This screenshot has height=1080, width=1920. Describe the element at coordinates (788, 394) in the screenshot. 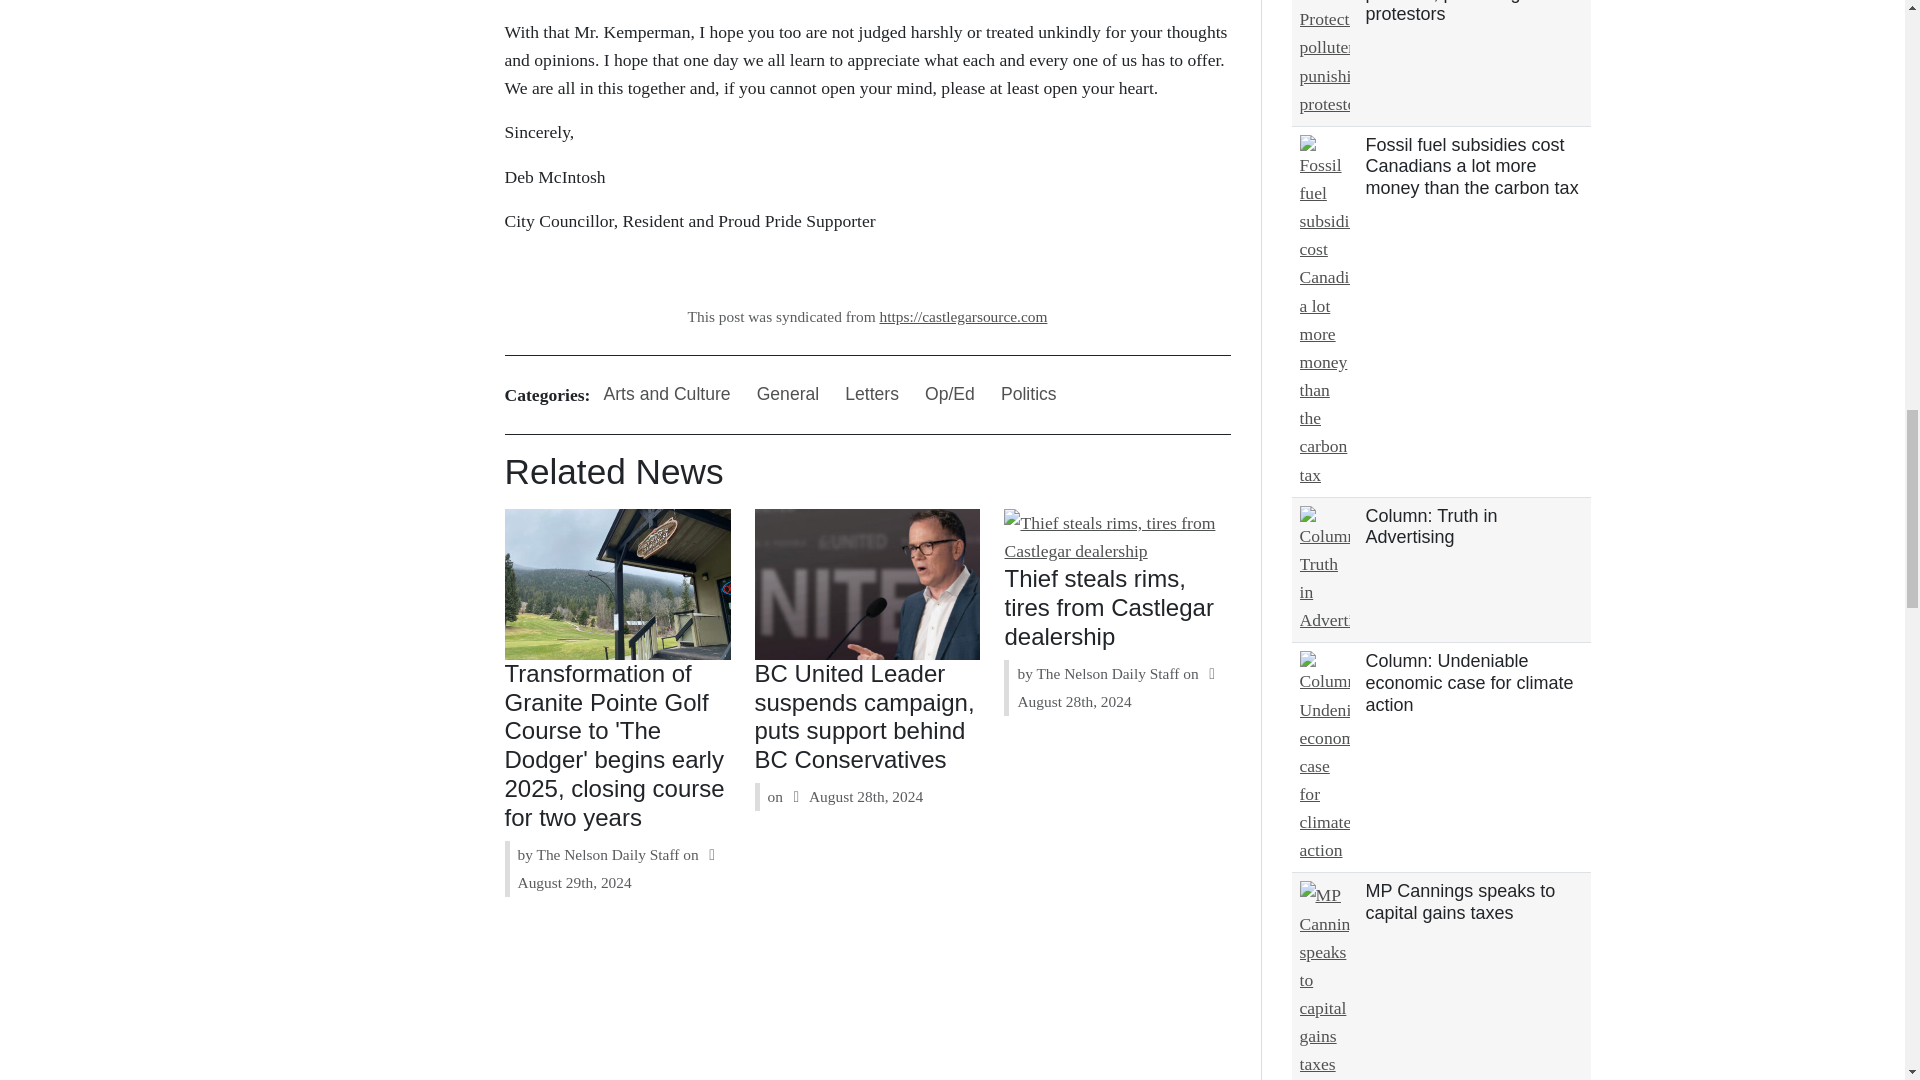

I see `General` at that location.